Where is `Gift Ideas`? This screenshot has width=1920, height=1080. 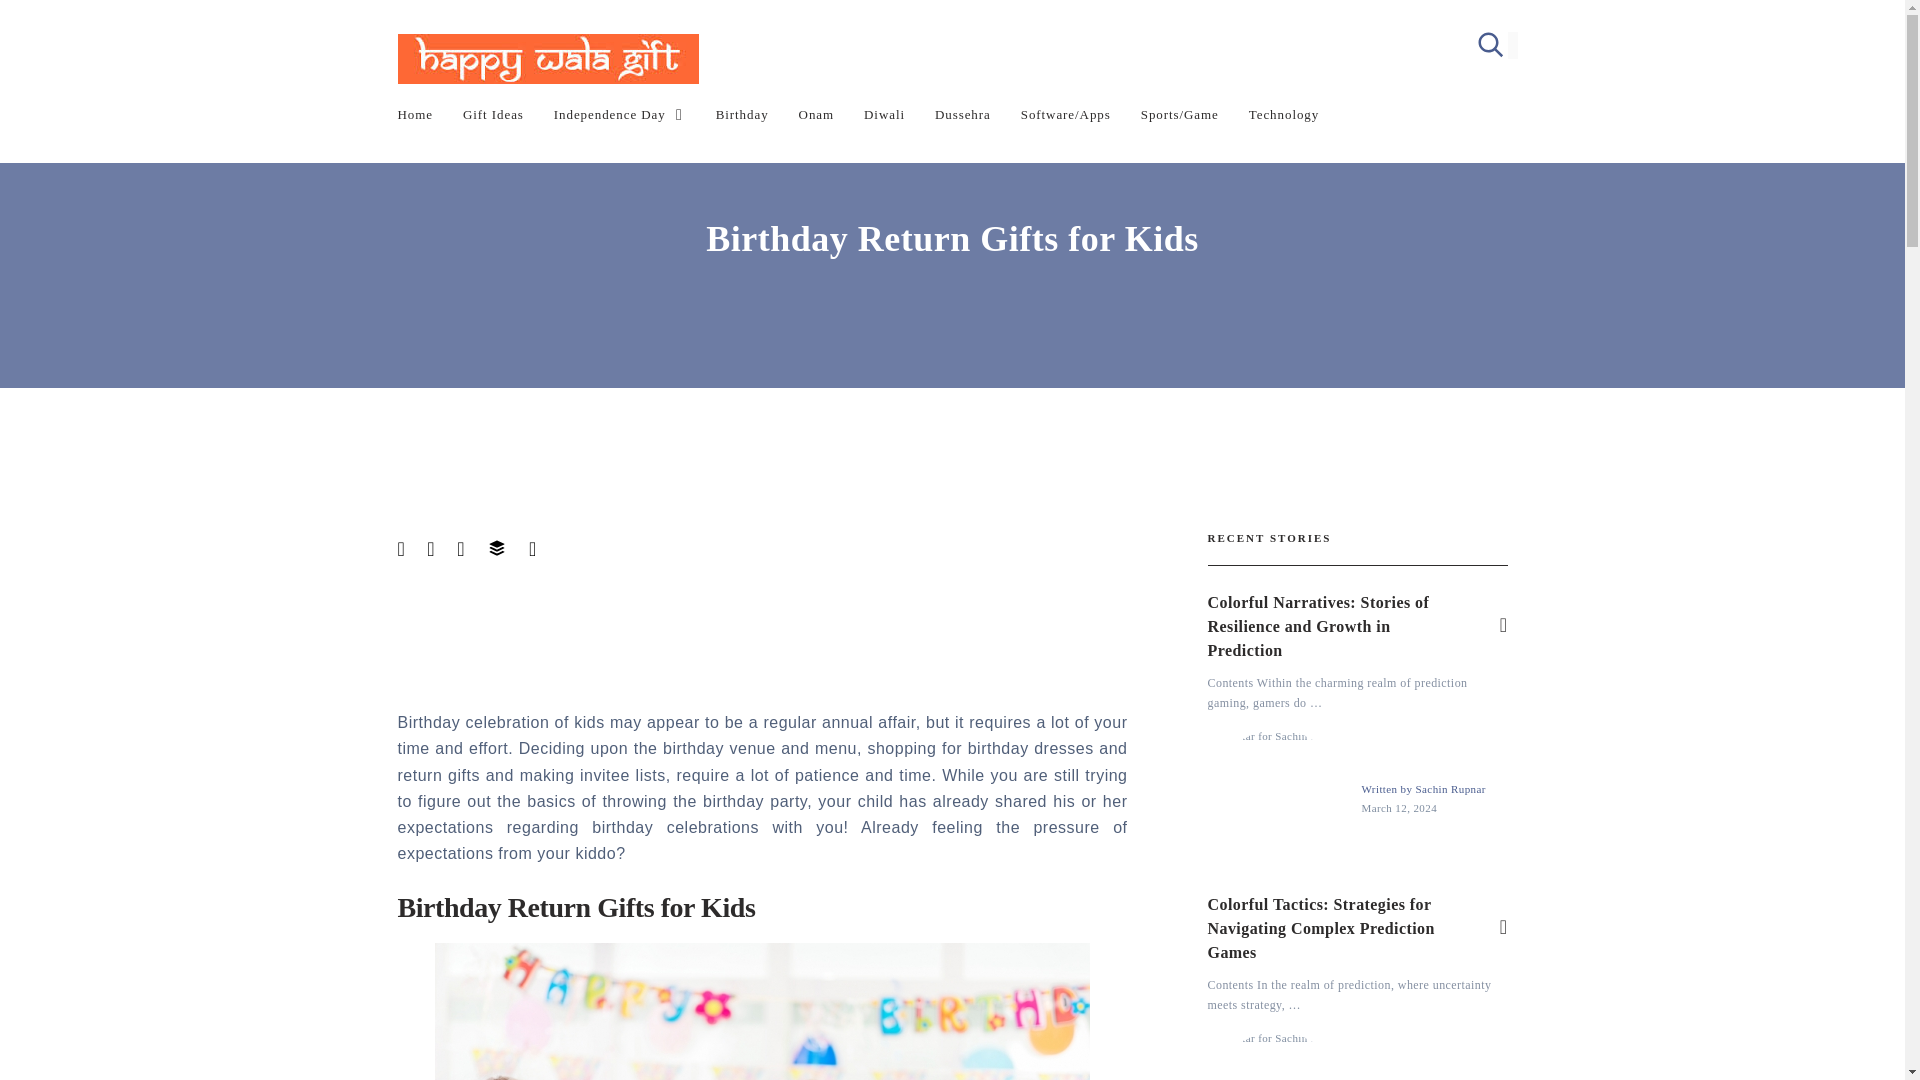
Gift Ideas is located at coordinates (493, 114).